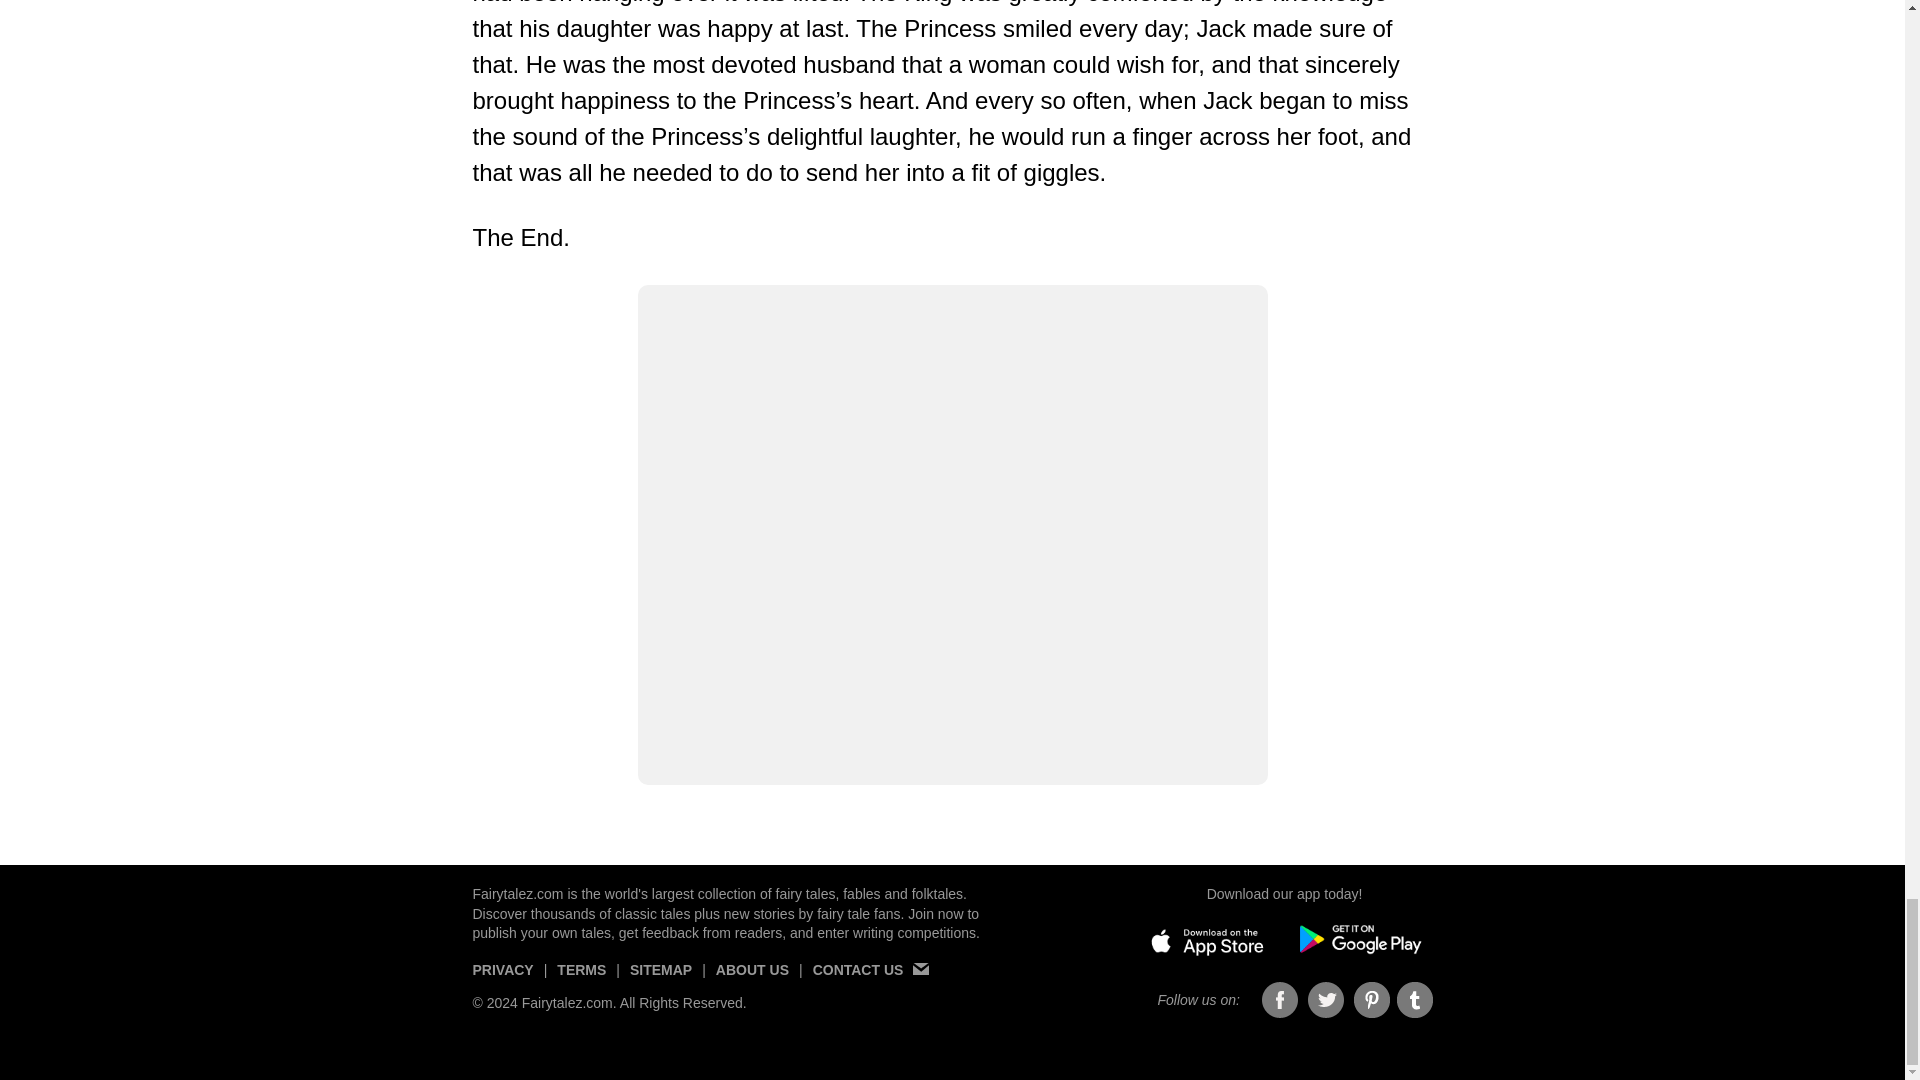  What do you see at coordinates (660, 978) in the screenshot?
I see `Sitemap` at bounding box center [660, 978].